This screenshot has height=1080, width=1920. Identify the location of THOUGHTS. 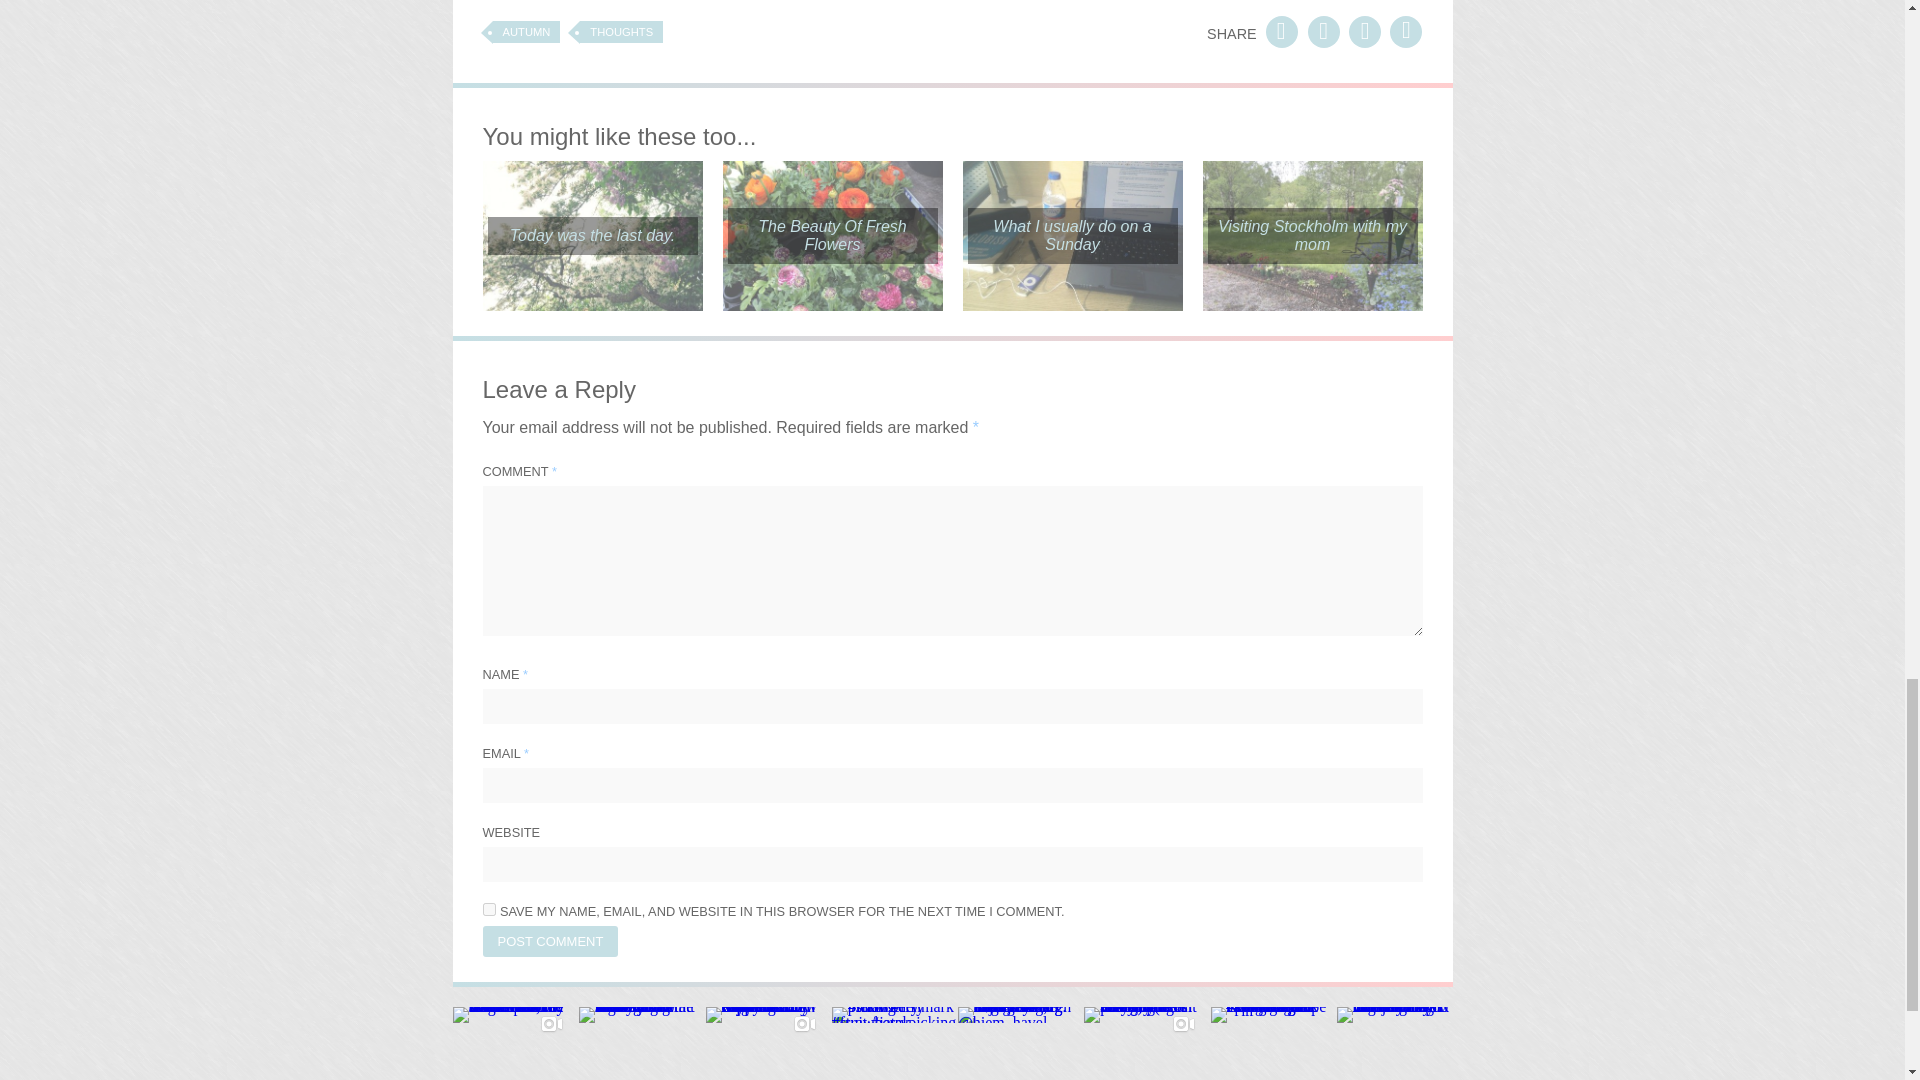
(620, 32).